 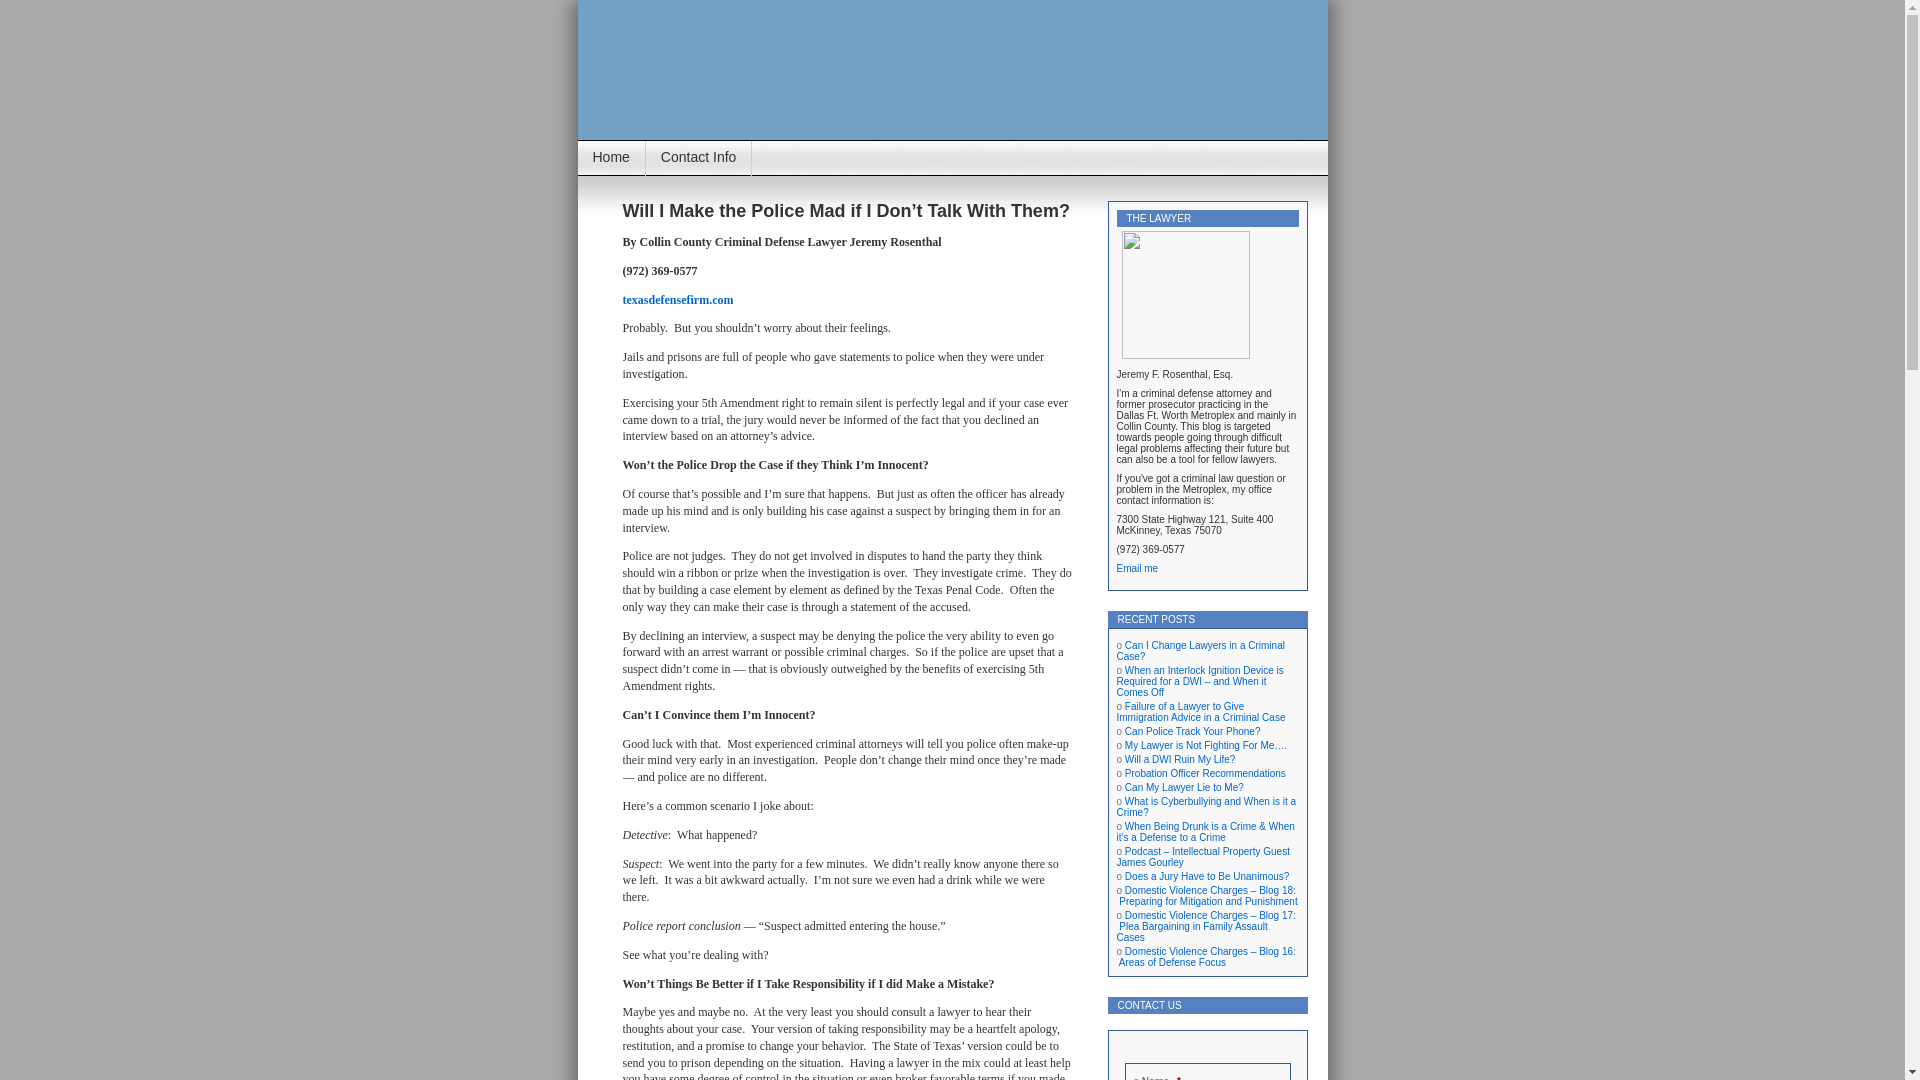 I want to click on Probation Officer Recommendations, so click(x=1206, y=772).